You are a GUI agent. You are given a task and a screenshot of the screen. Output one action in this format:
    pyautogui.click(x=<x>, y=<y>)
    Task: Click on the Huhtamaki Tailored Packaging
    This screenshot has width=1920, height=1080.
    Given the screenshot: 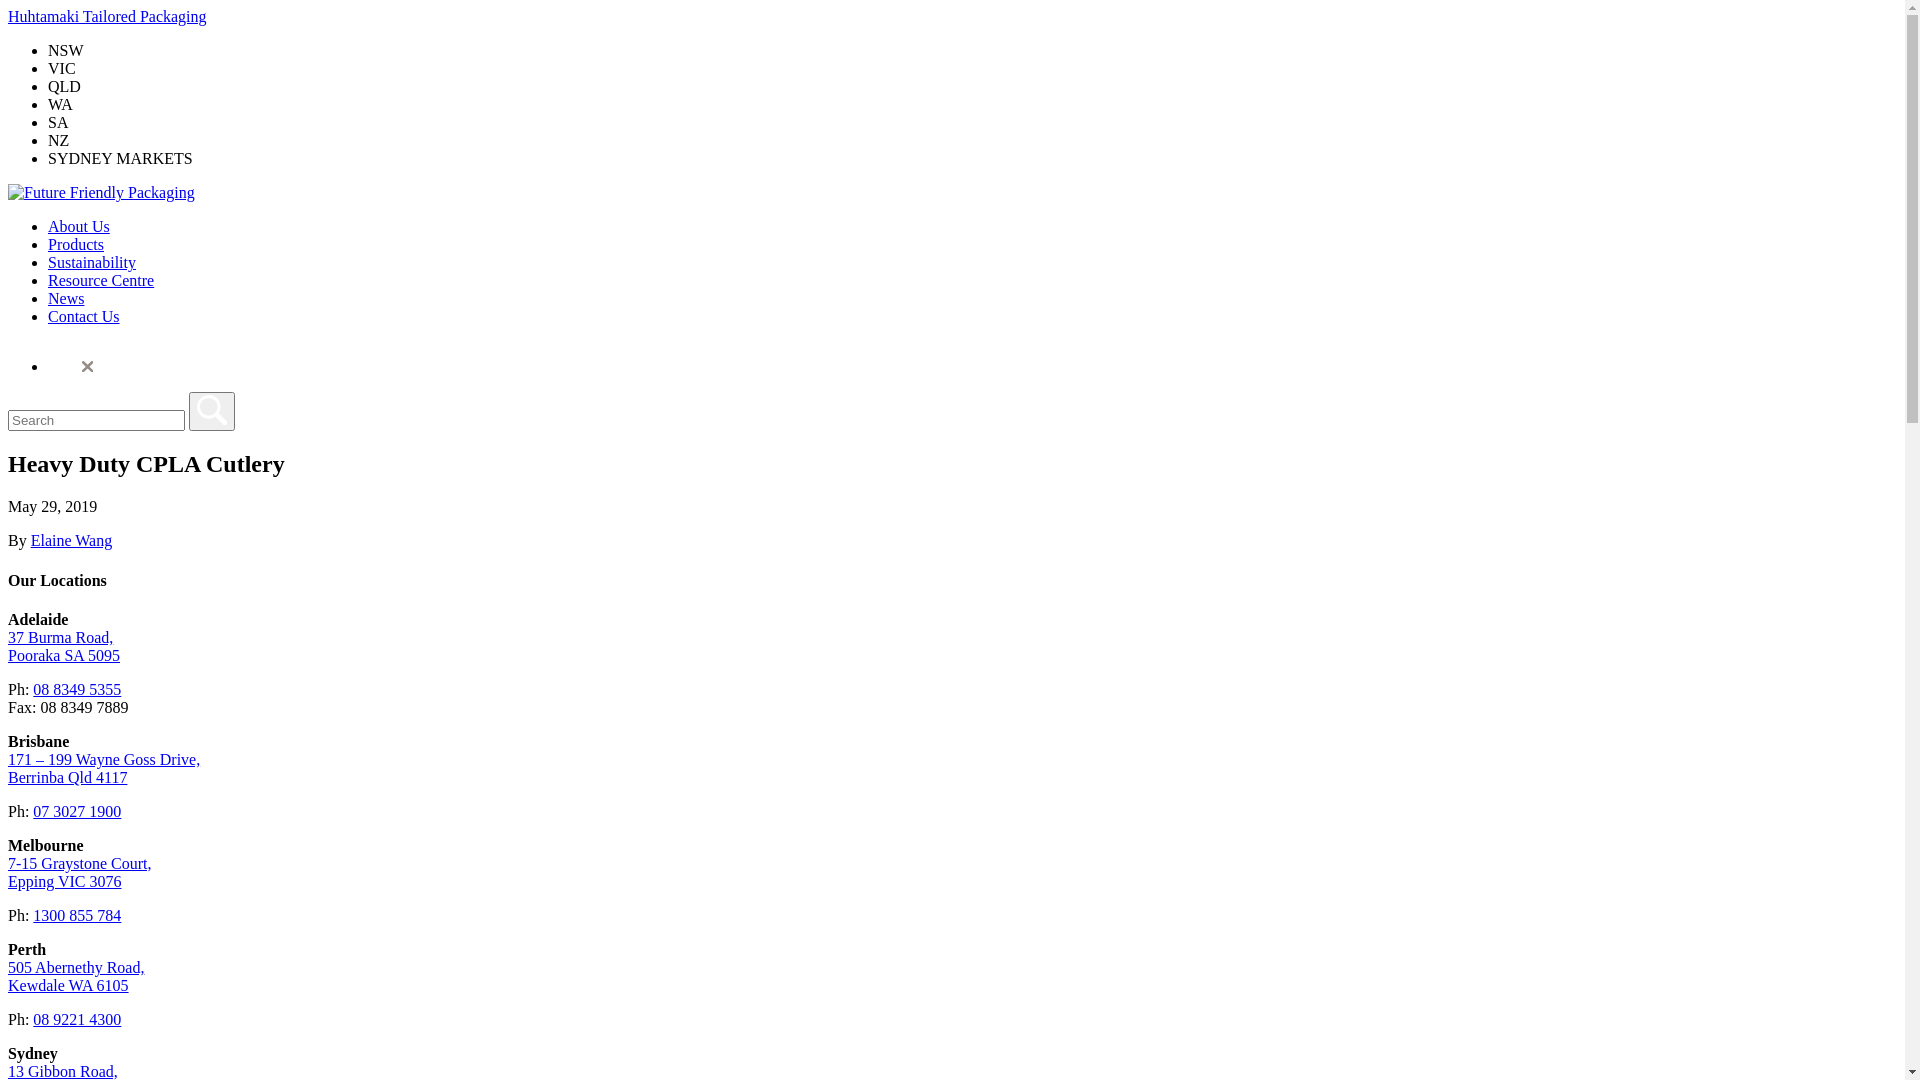 What is the action you would take?
    pyautogui.click(x=108, y=16)
    